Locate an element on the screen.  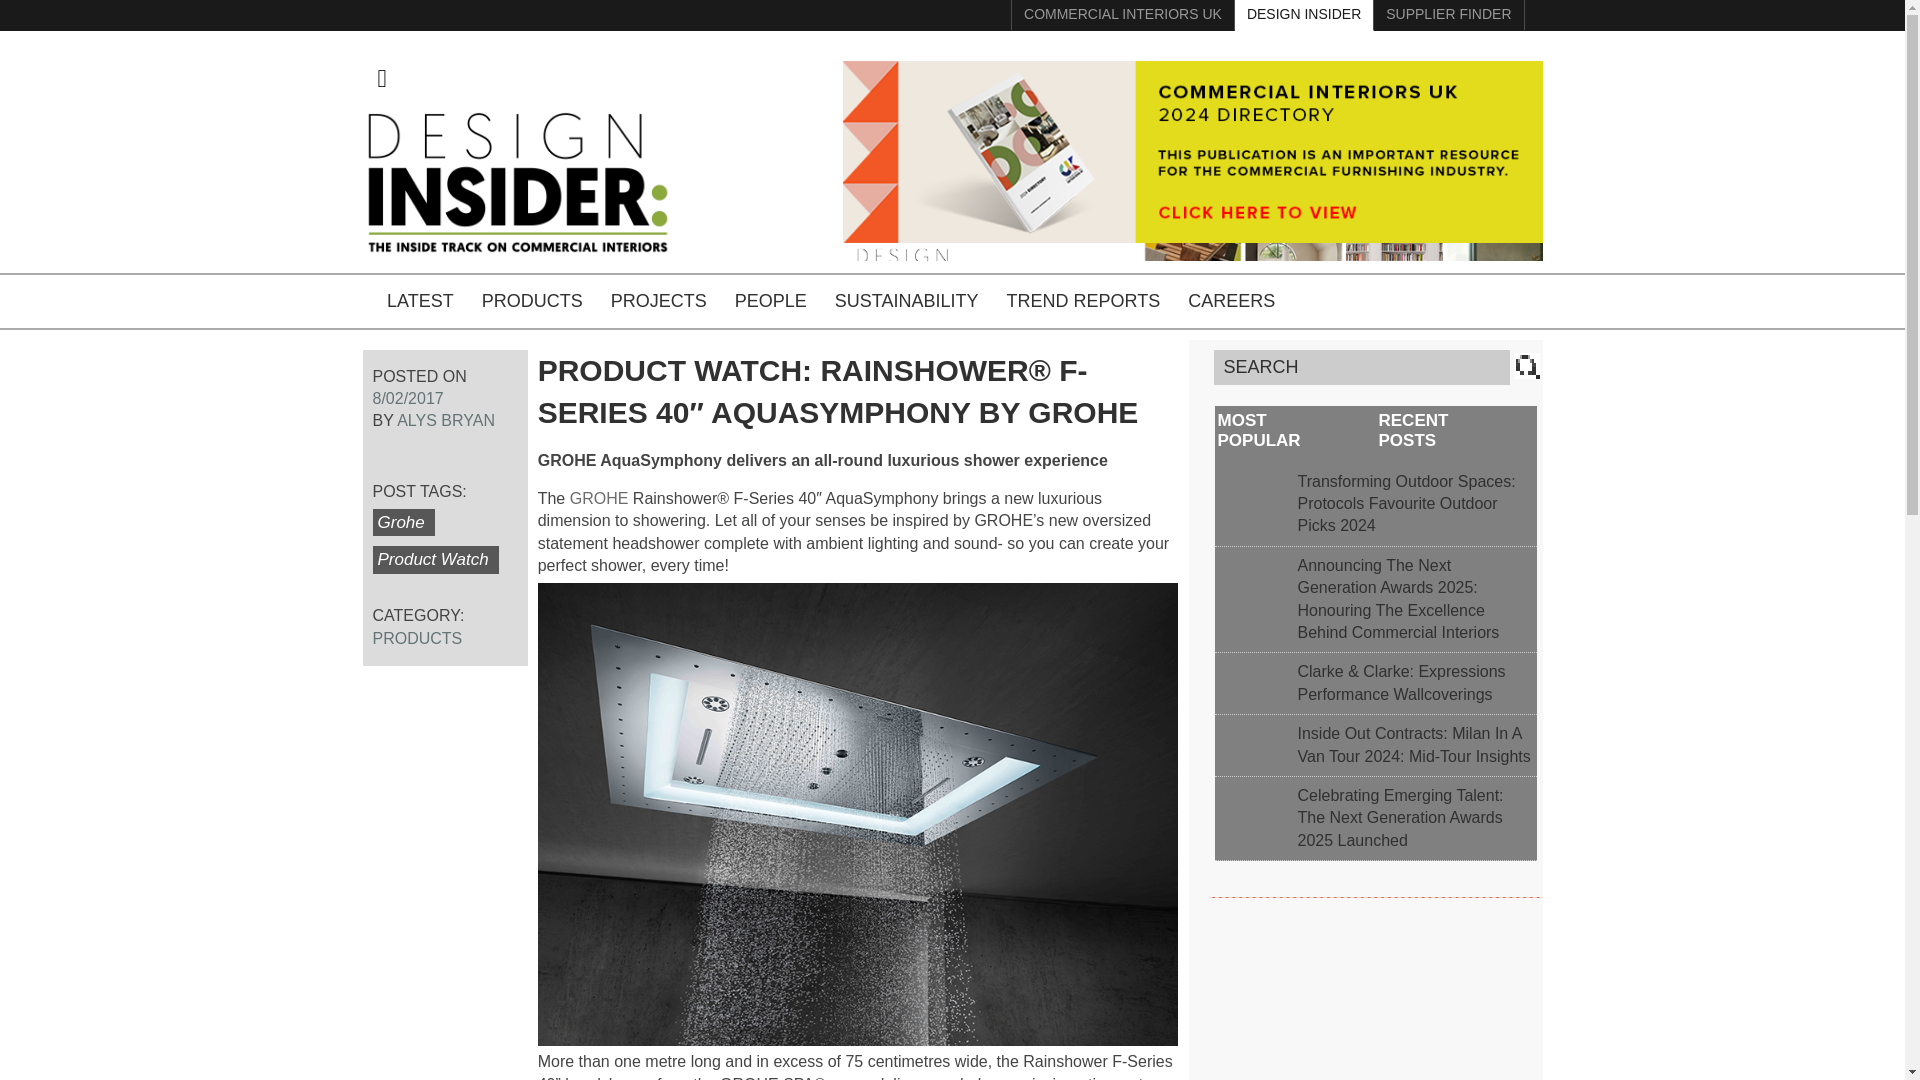
SUSTAINABILITY is located at coordinates (906, 302).